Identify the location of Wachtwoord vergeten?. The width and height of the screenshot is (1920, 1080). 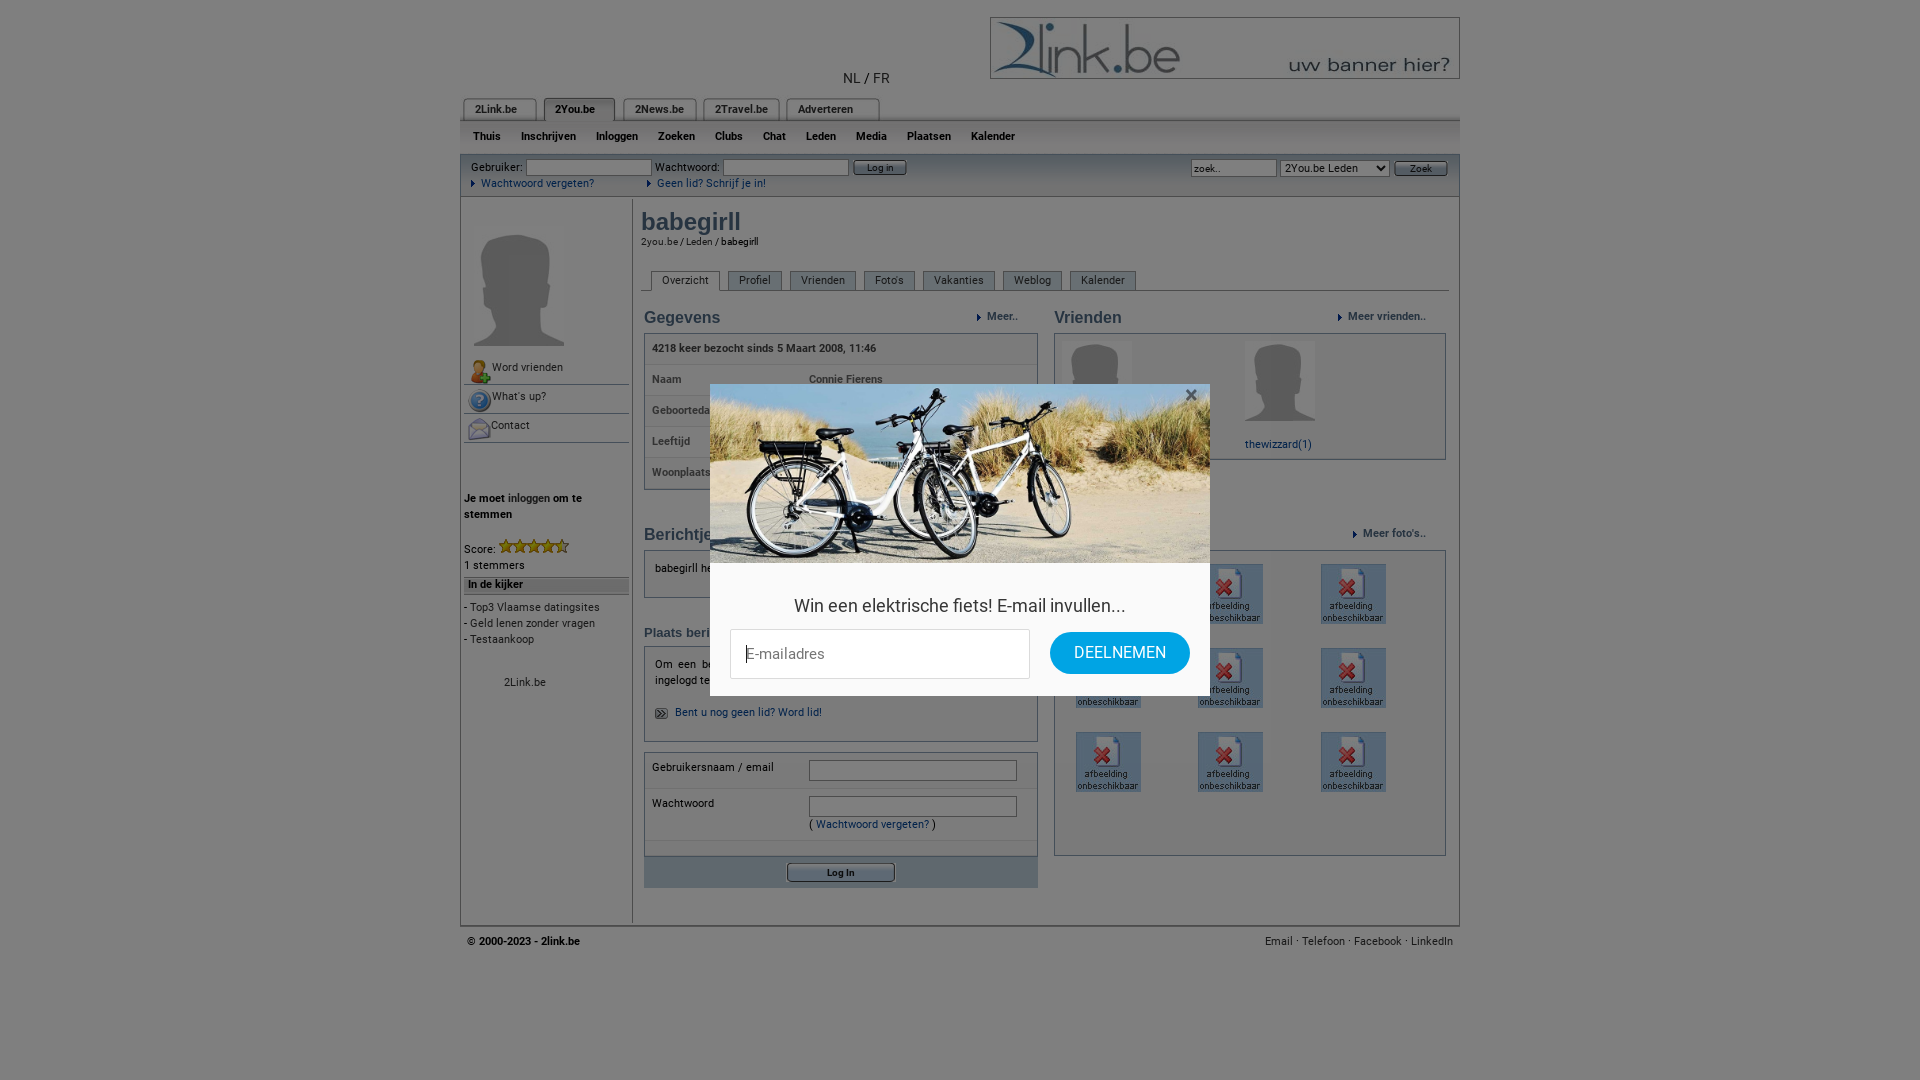
(532, 184).